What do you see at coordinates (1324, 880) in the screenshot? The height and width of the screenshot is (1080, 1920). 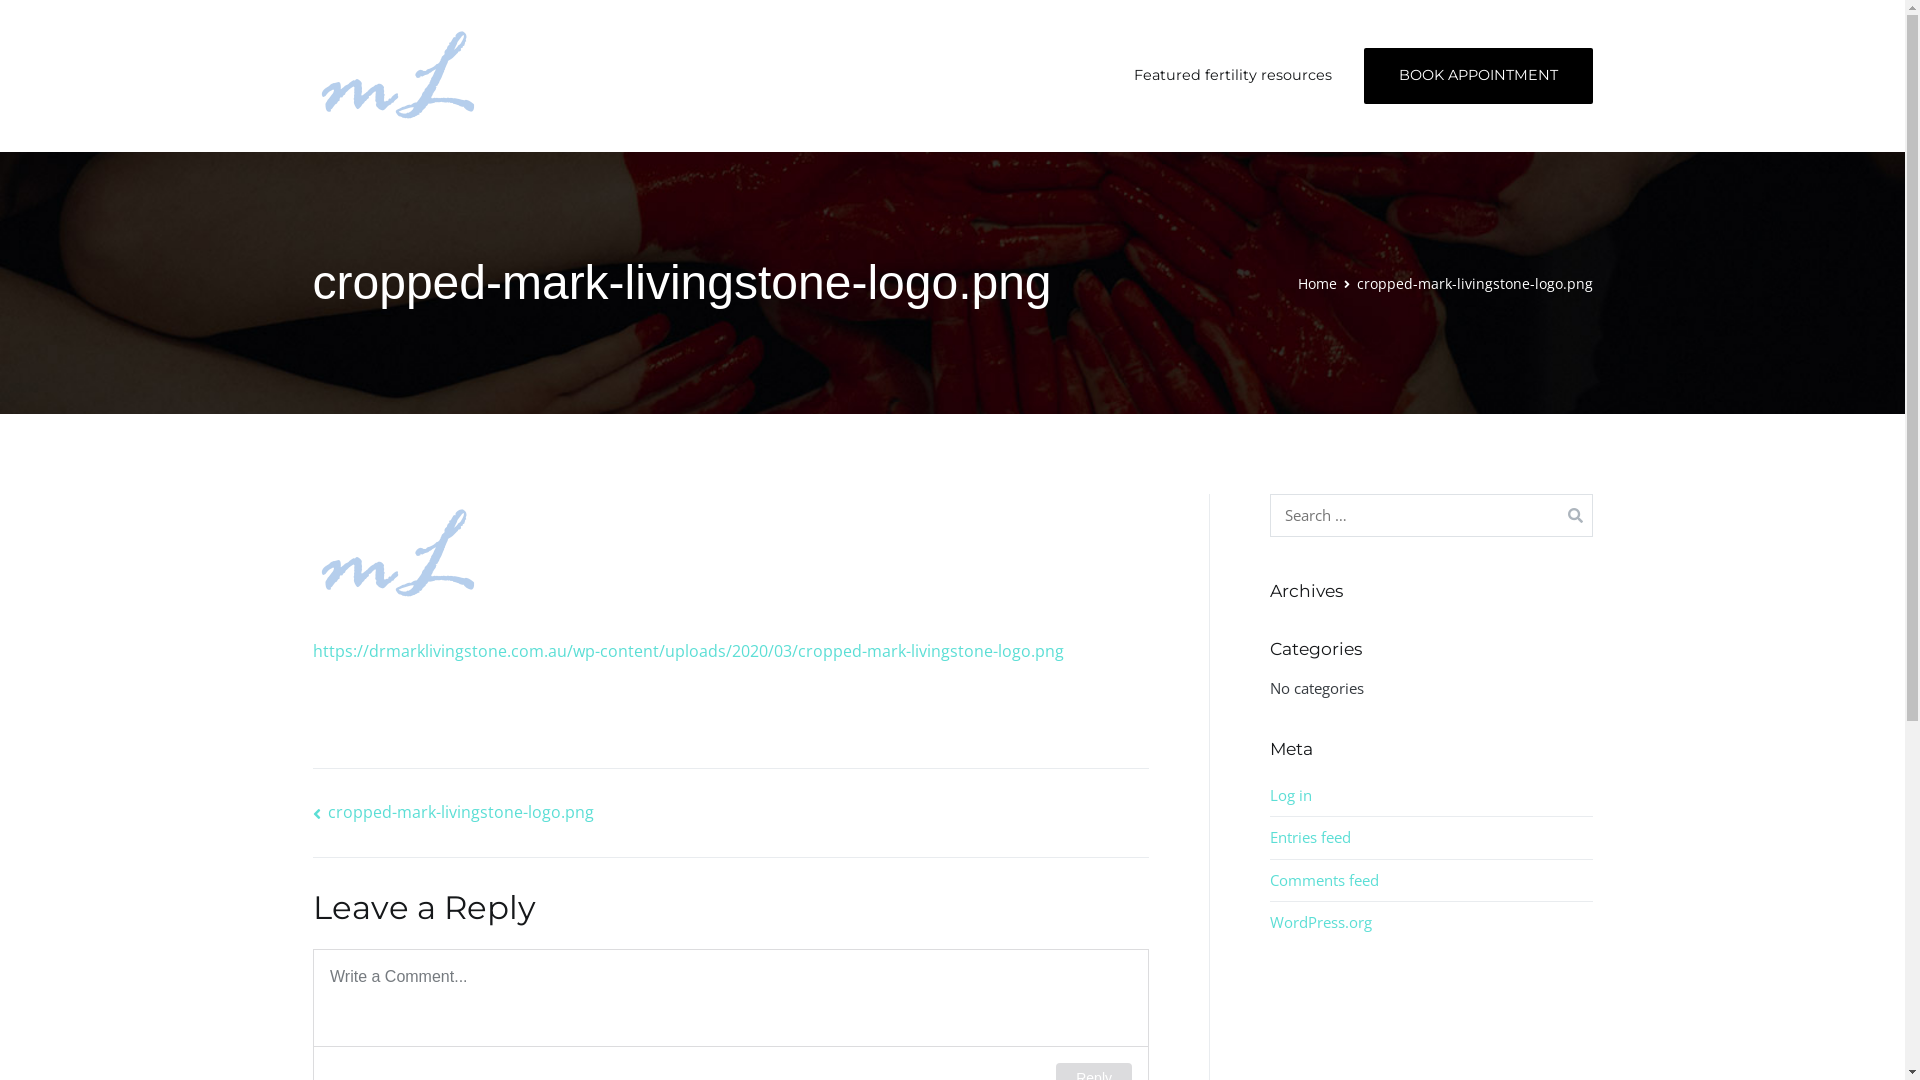 I see `Comments feed` at bounding box center [1324, 880].